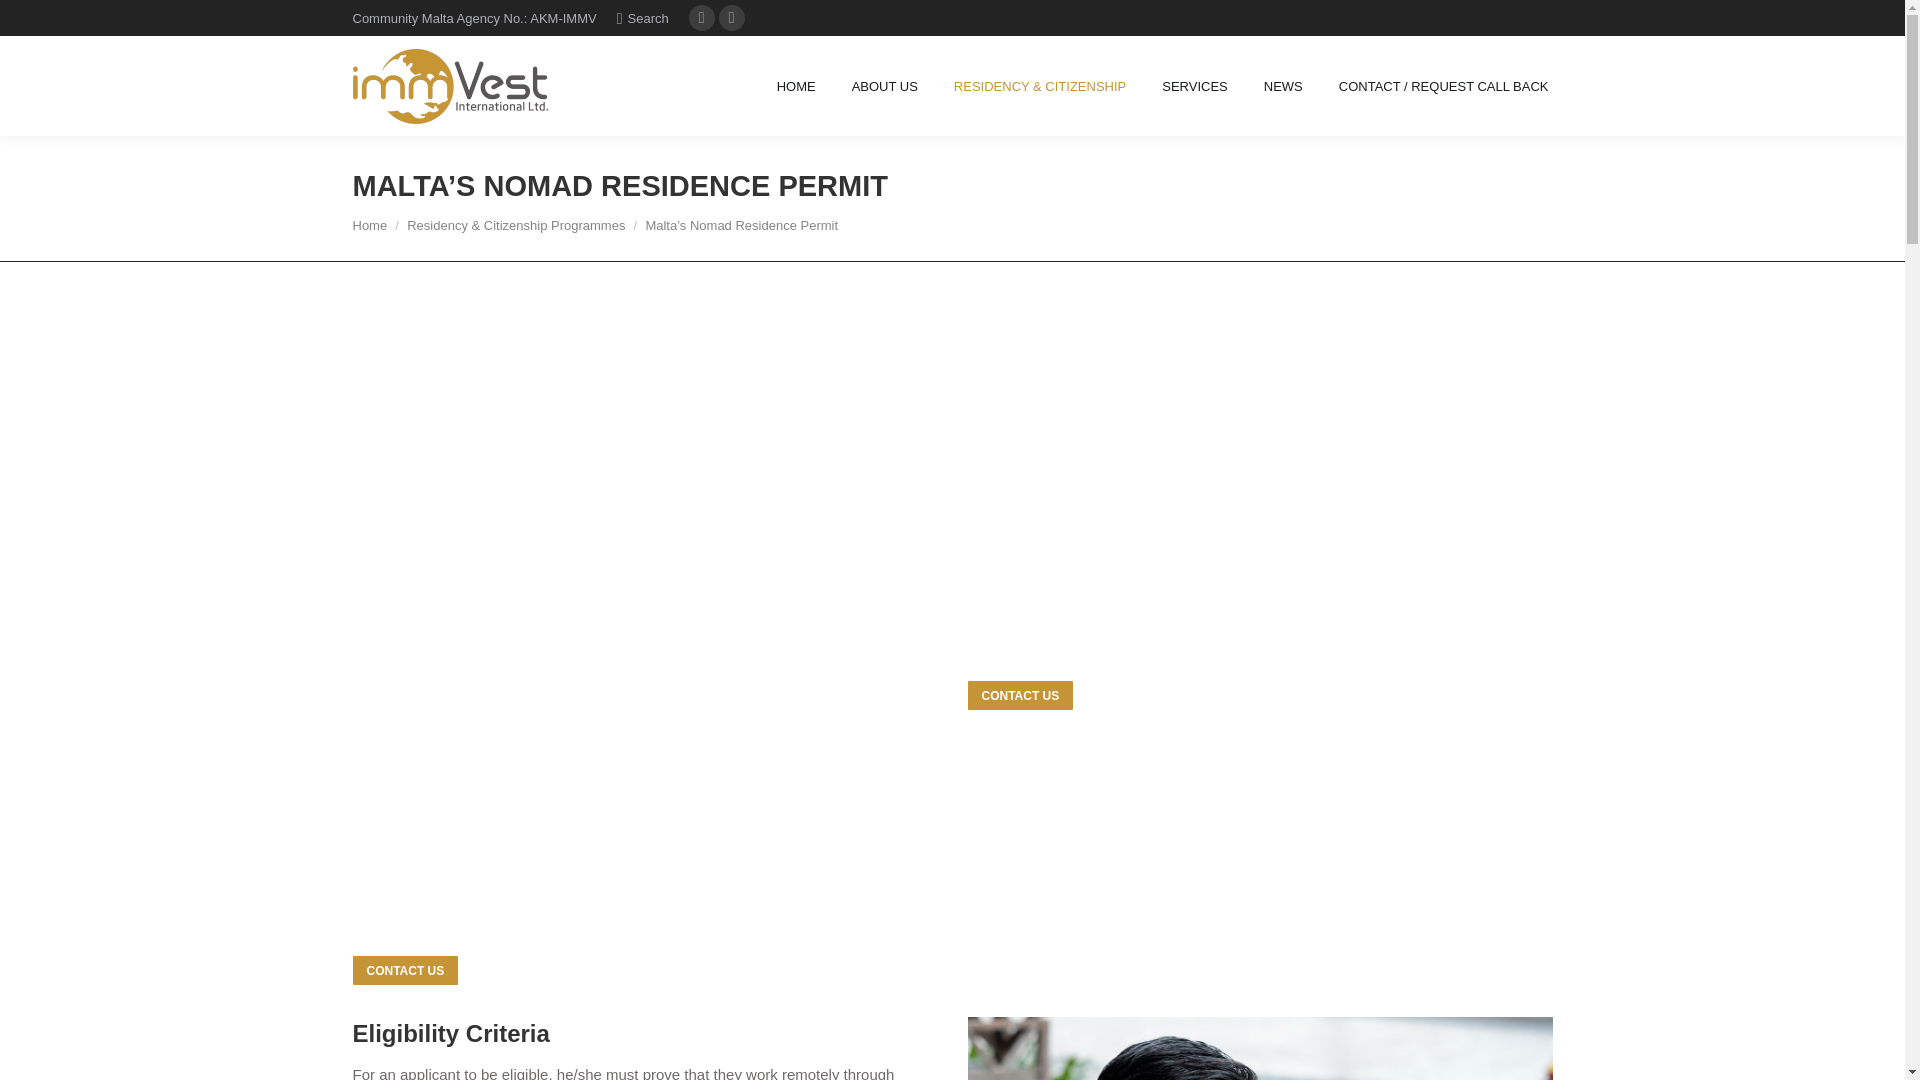  What do you see at coordinates (1020, 695) in the screenshot?
I see `Contact Us` at bounding box center [1020, 695].